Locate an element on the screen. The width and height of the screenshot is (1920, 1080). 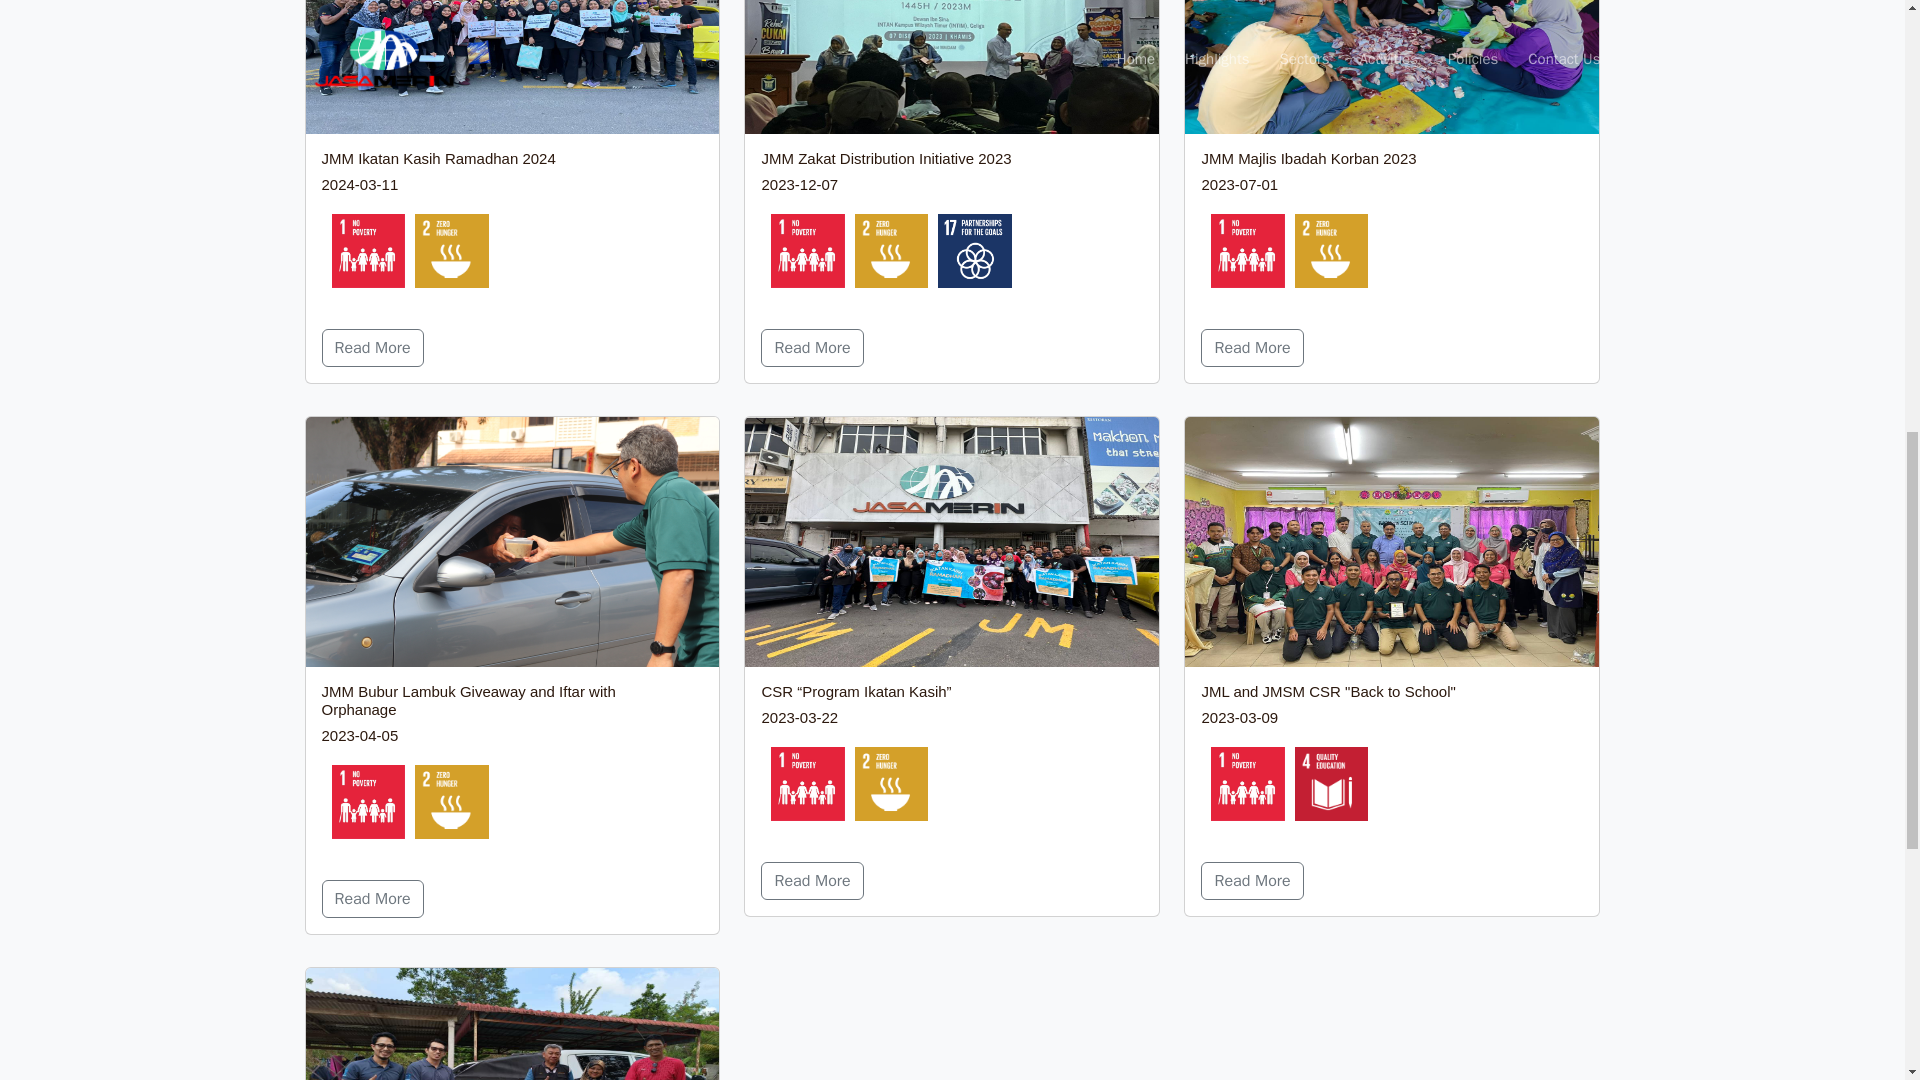
Read More is located at coordinates (1252, 880).